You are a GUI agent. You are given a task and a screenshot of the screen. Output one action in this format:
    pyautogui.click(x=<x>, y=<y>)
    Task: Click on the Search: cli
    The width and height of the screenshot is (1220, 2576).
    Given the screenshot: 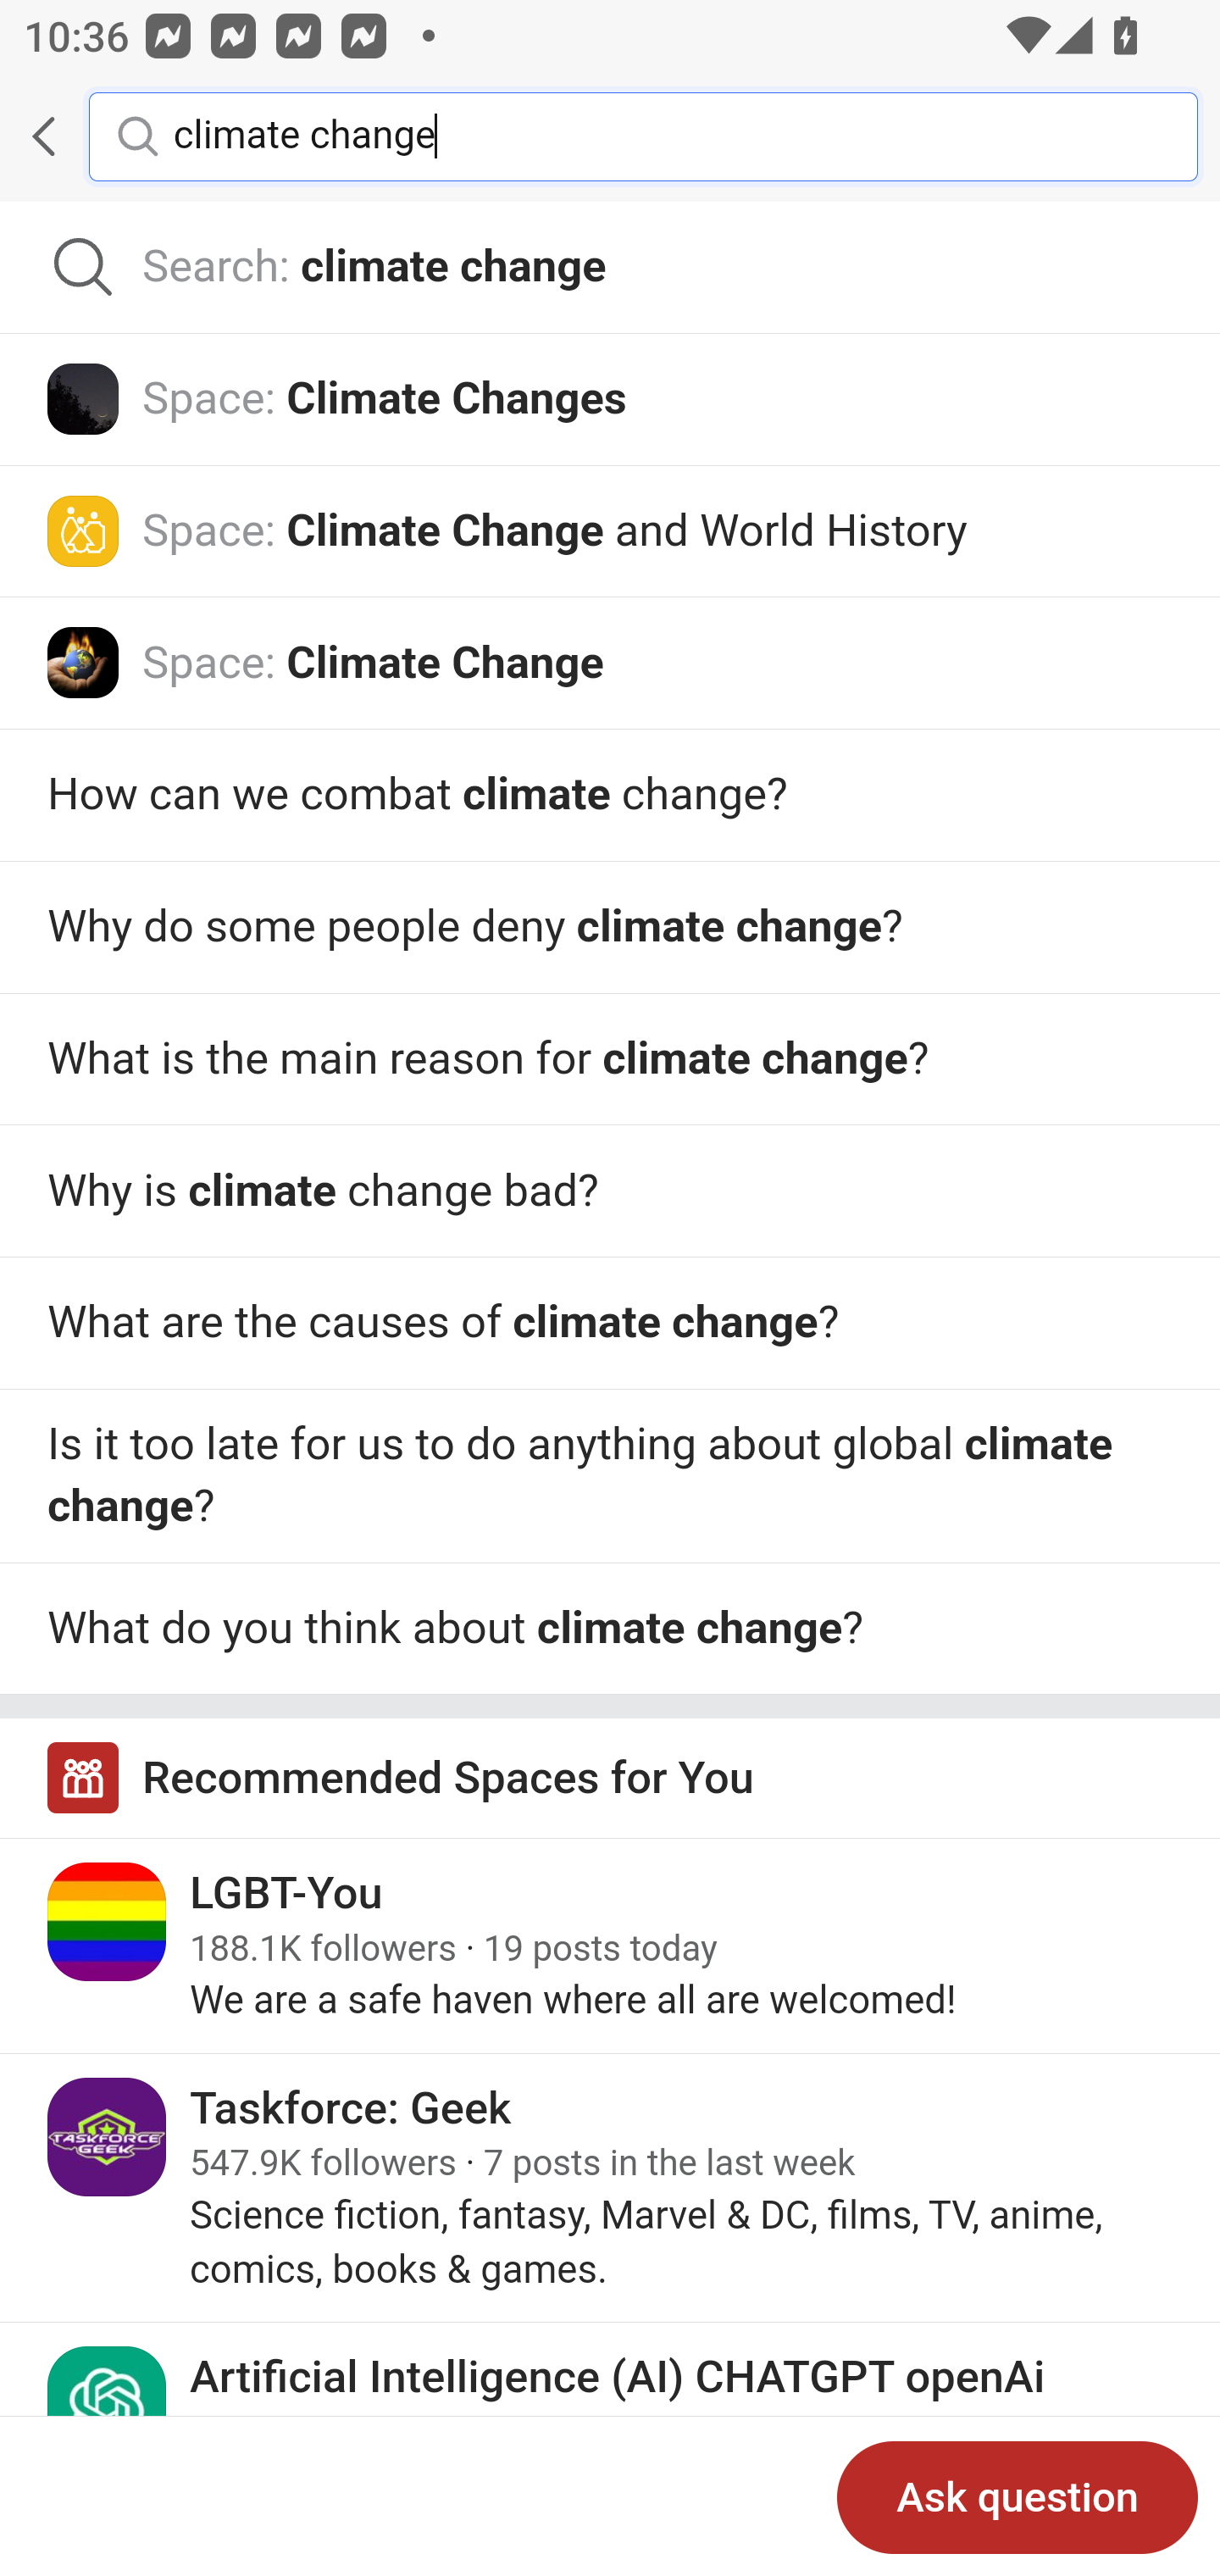 What is the action you would take?
    pyautogui.click(x=610, y=268)
    